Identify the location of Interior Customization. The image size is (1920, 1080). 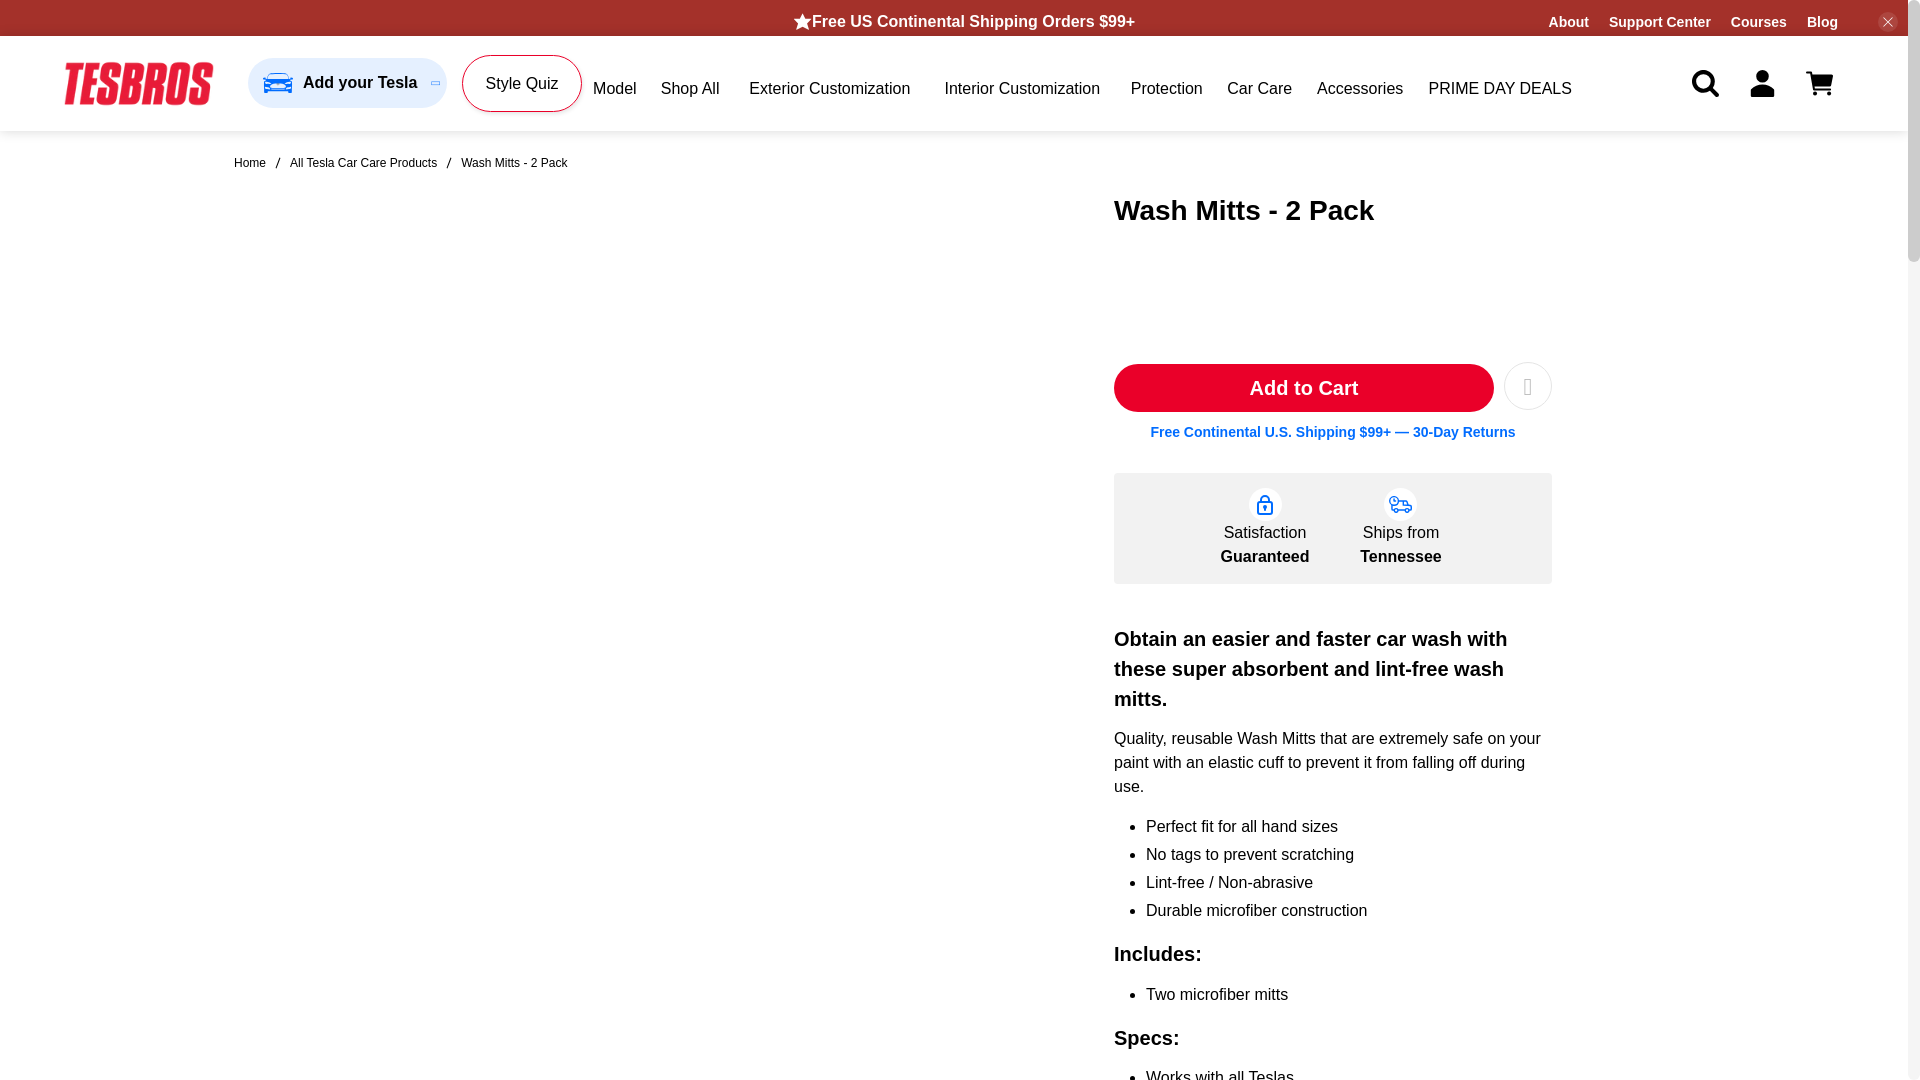
(1022, 88).